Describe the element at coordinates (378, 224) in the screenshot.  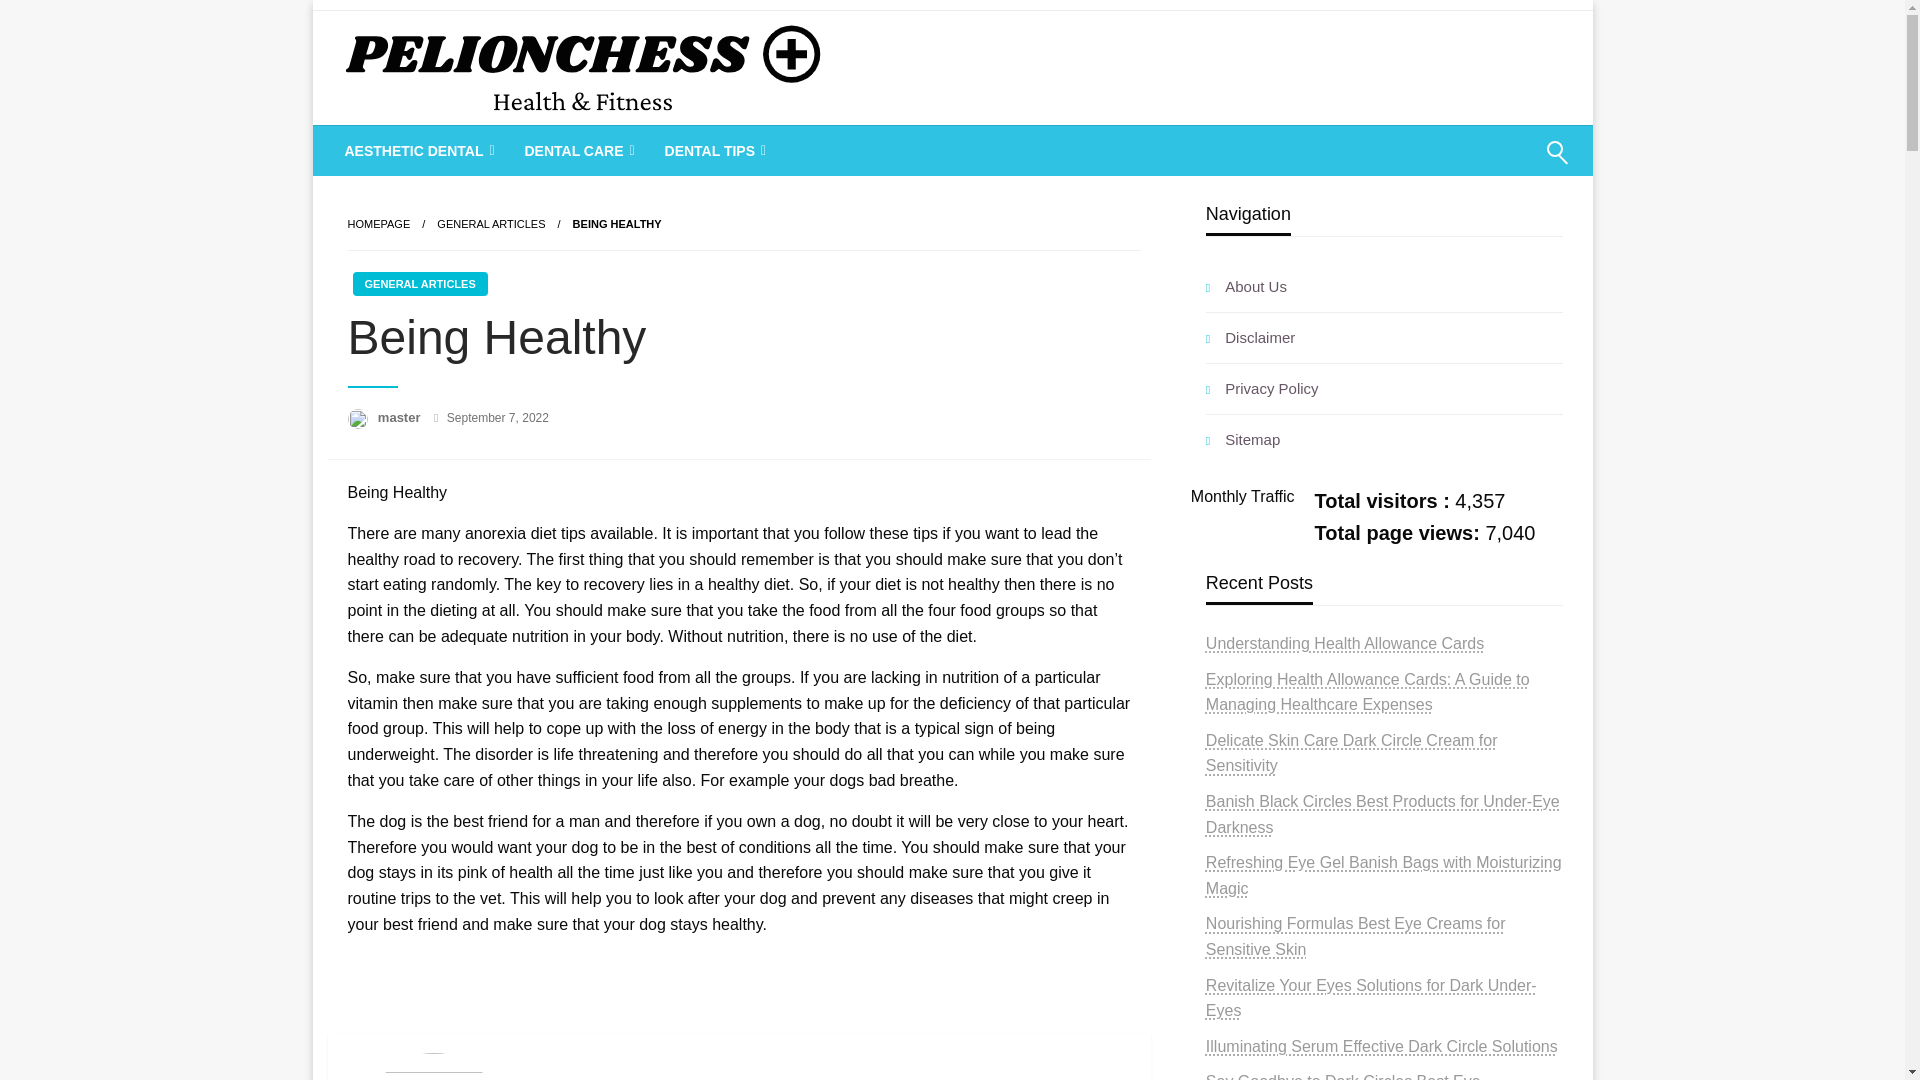
I see `Homepage` at that location.